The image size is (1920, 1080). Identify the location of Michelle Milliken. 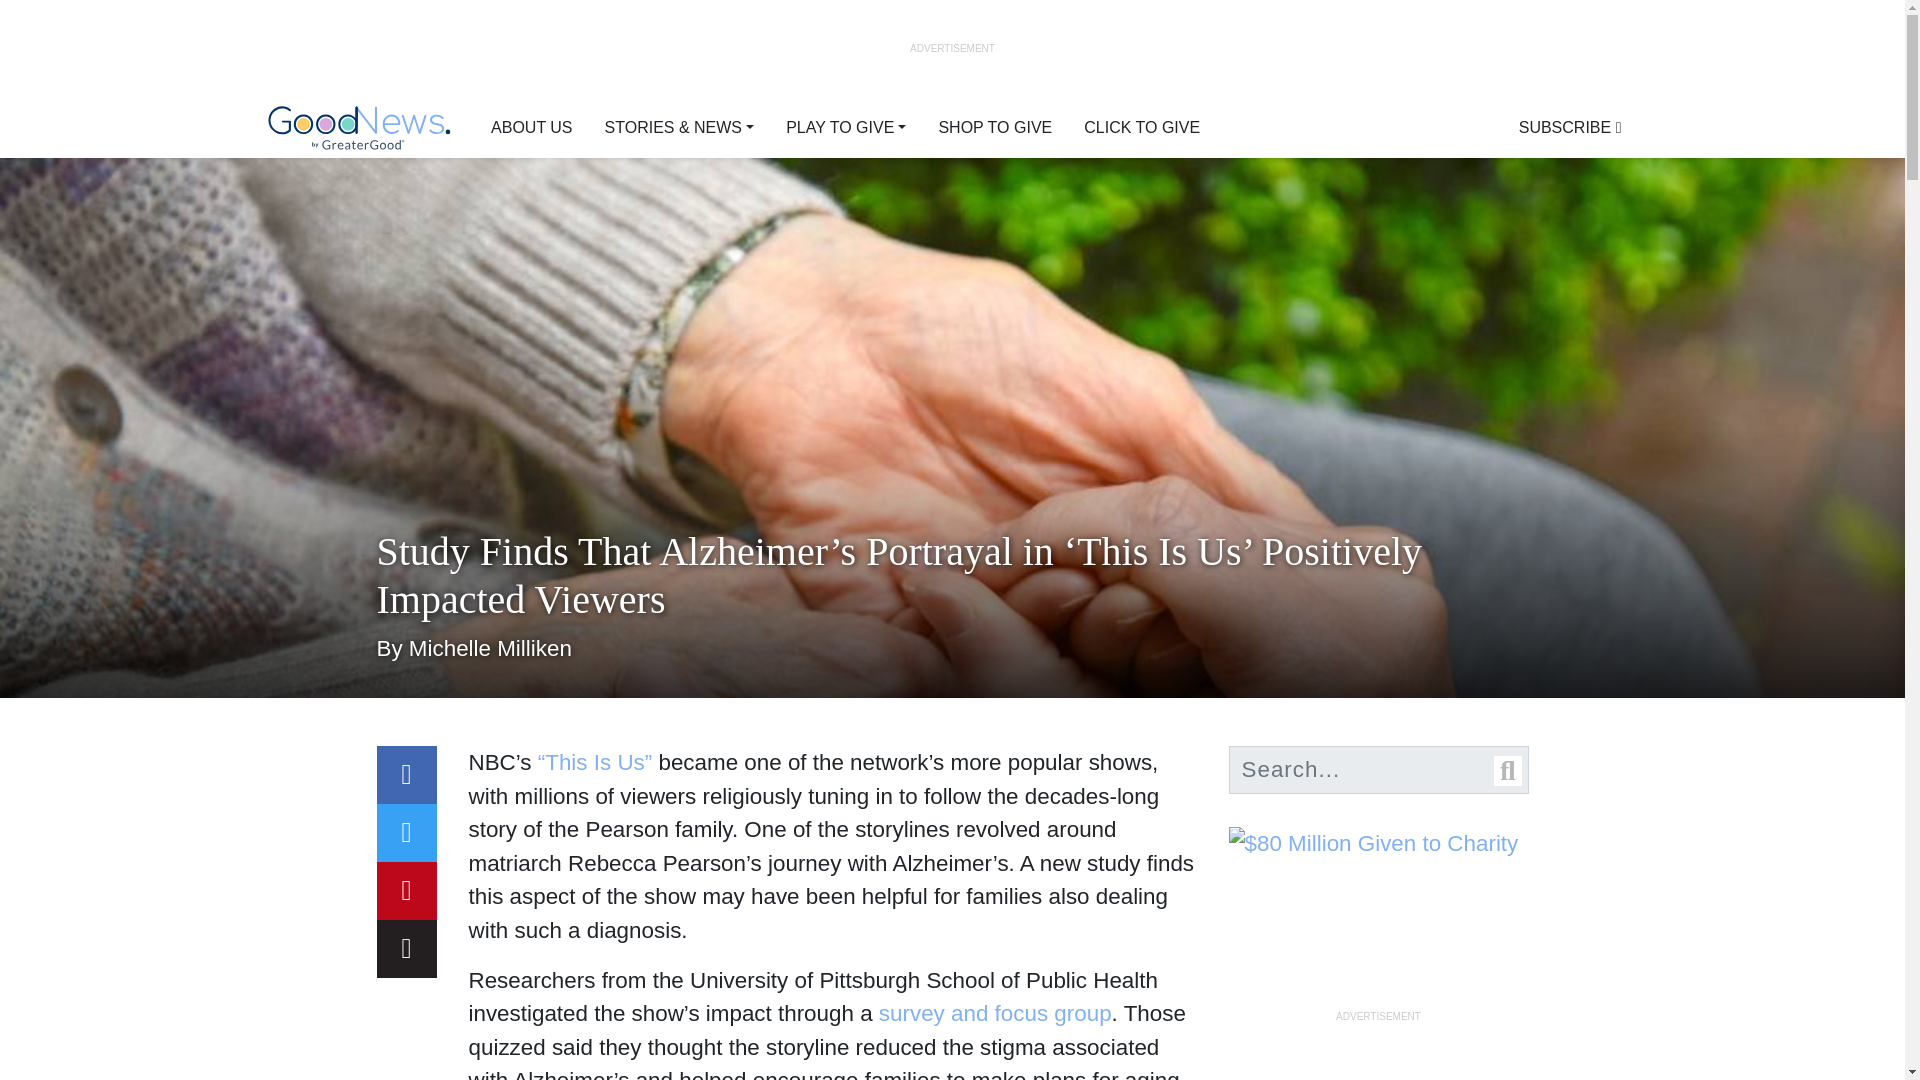
(490, 648).